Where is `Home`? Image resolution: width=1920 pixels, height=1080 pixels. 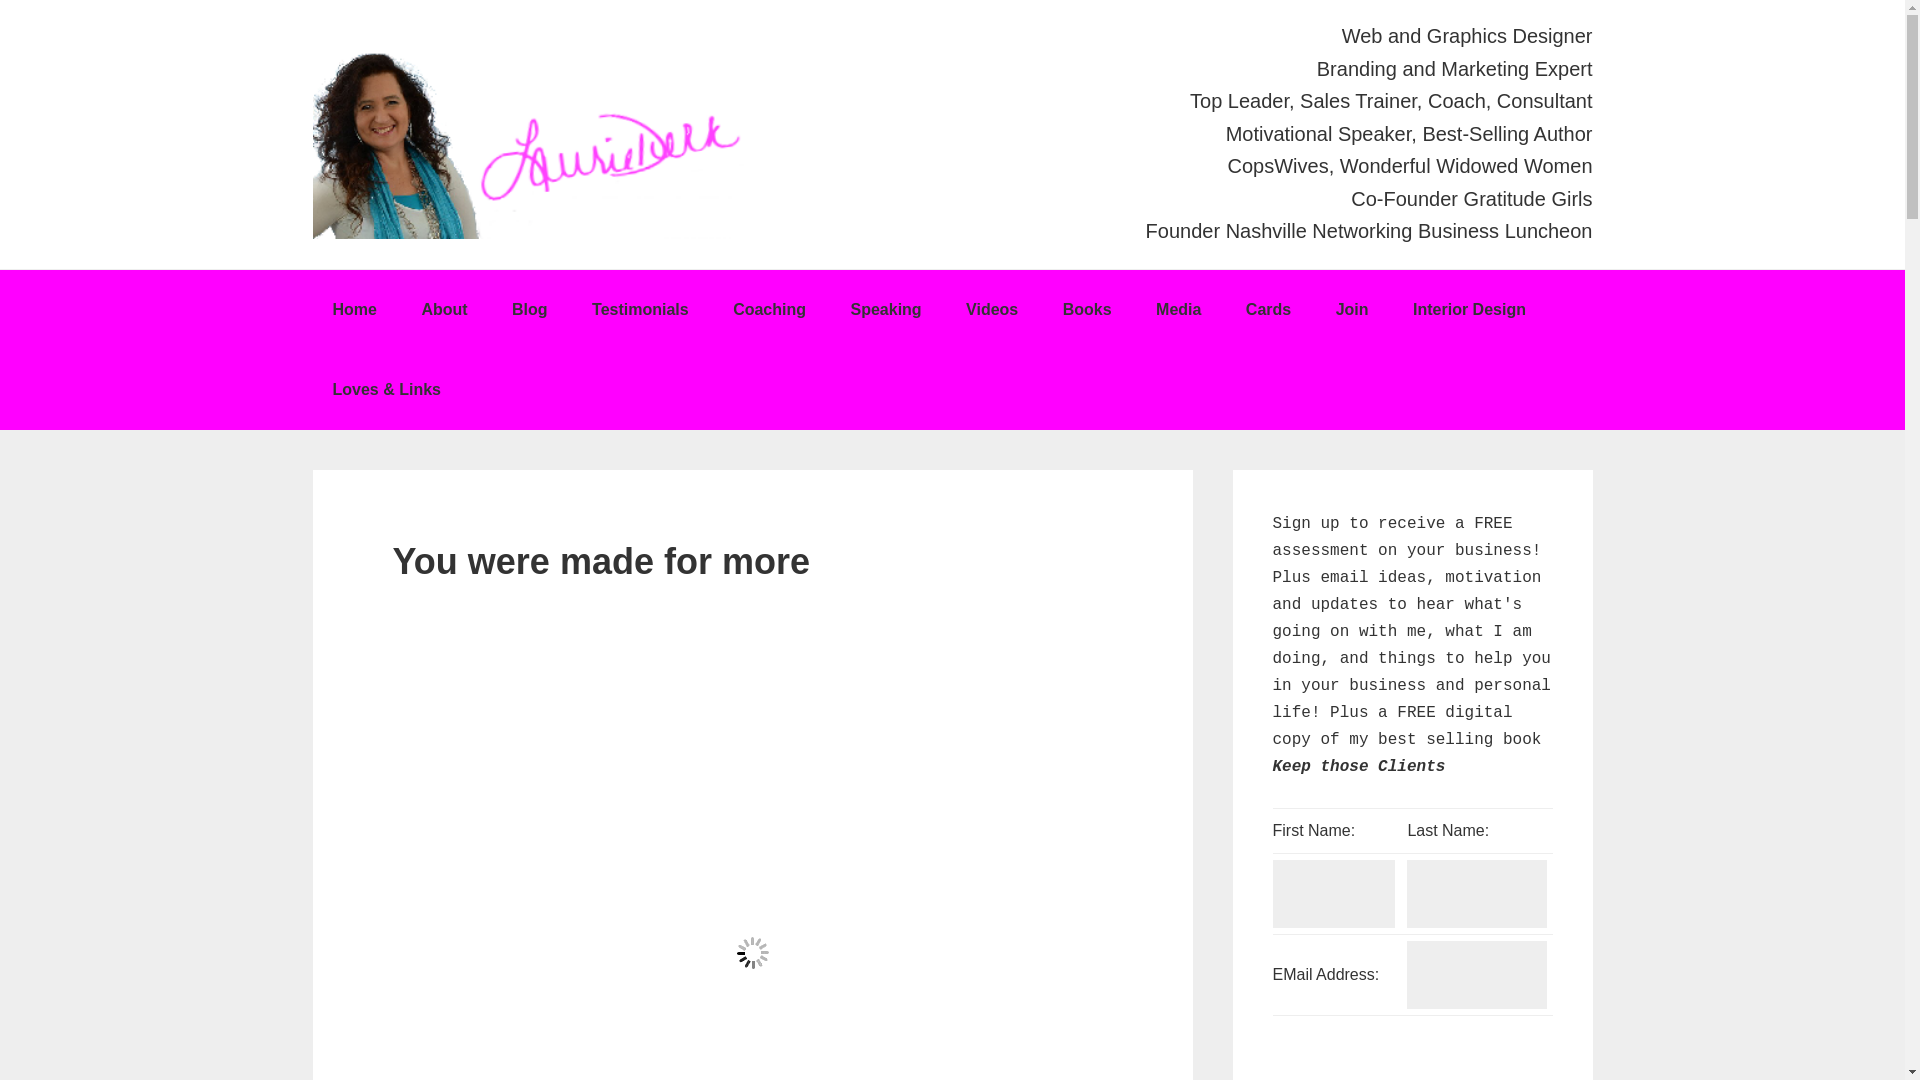
Home is located at coordinates (353, 310).